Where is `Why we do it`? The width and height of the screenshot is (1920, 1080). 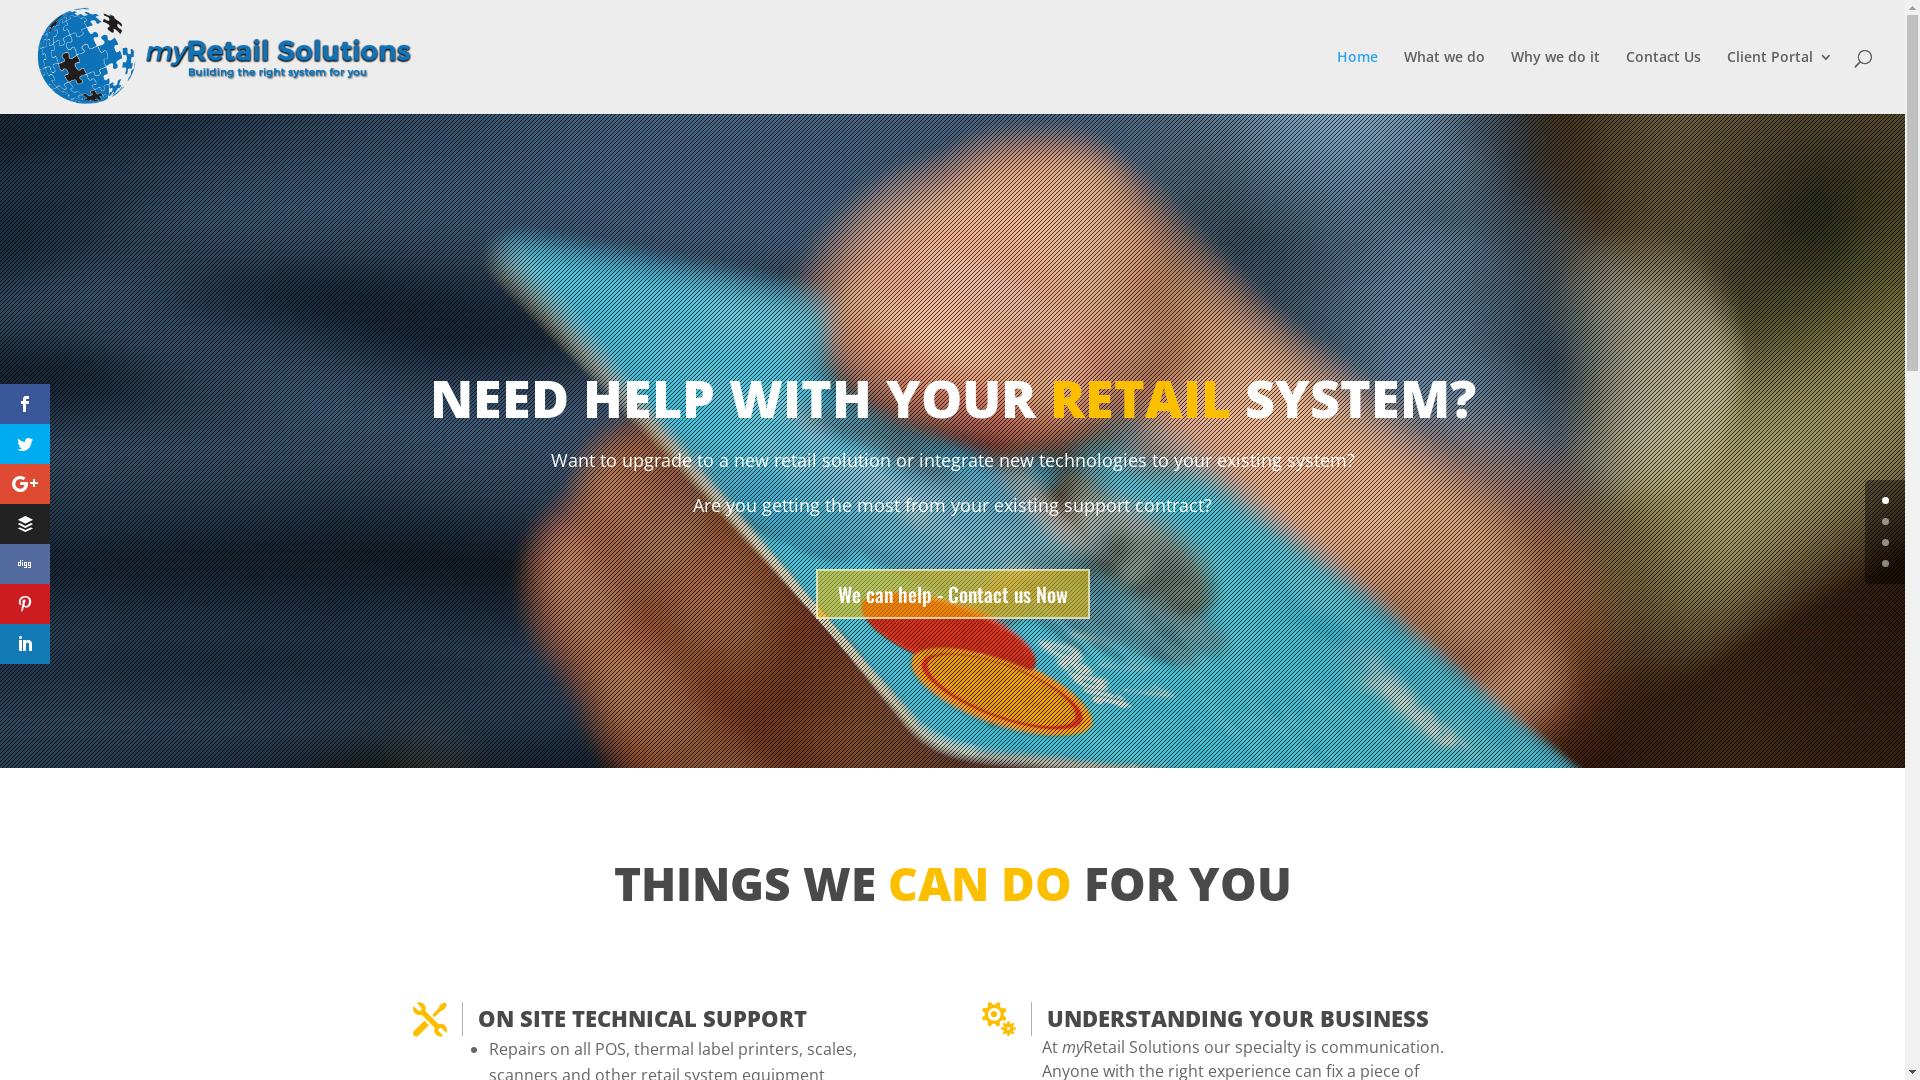 Why we do it is located at coordinates (1556, 82).